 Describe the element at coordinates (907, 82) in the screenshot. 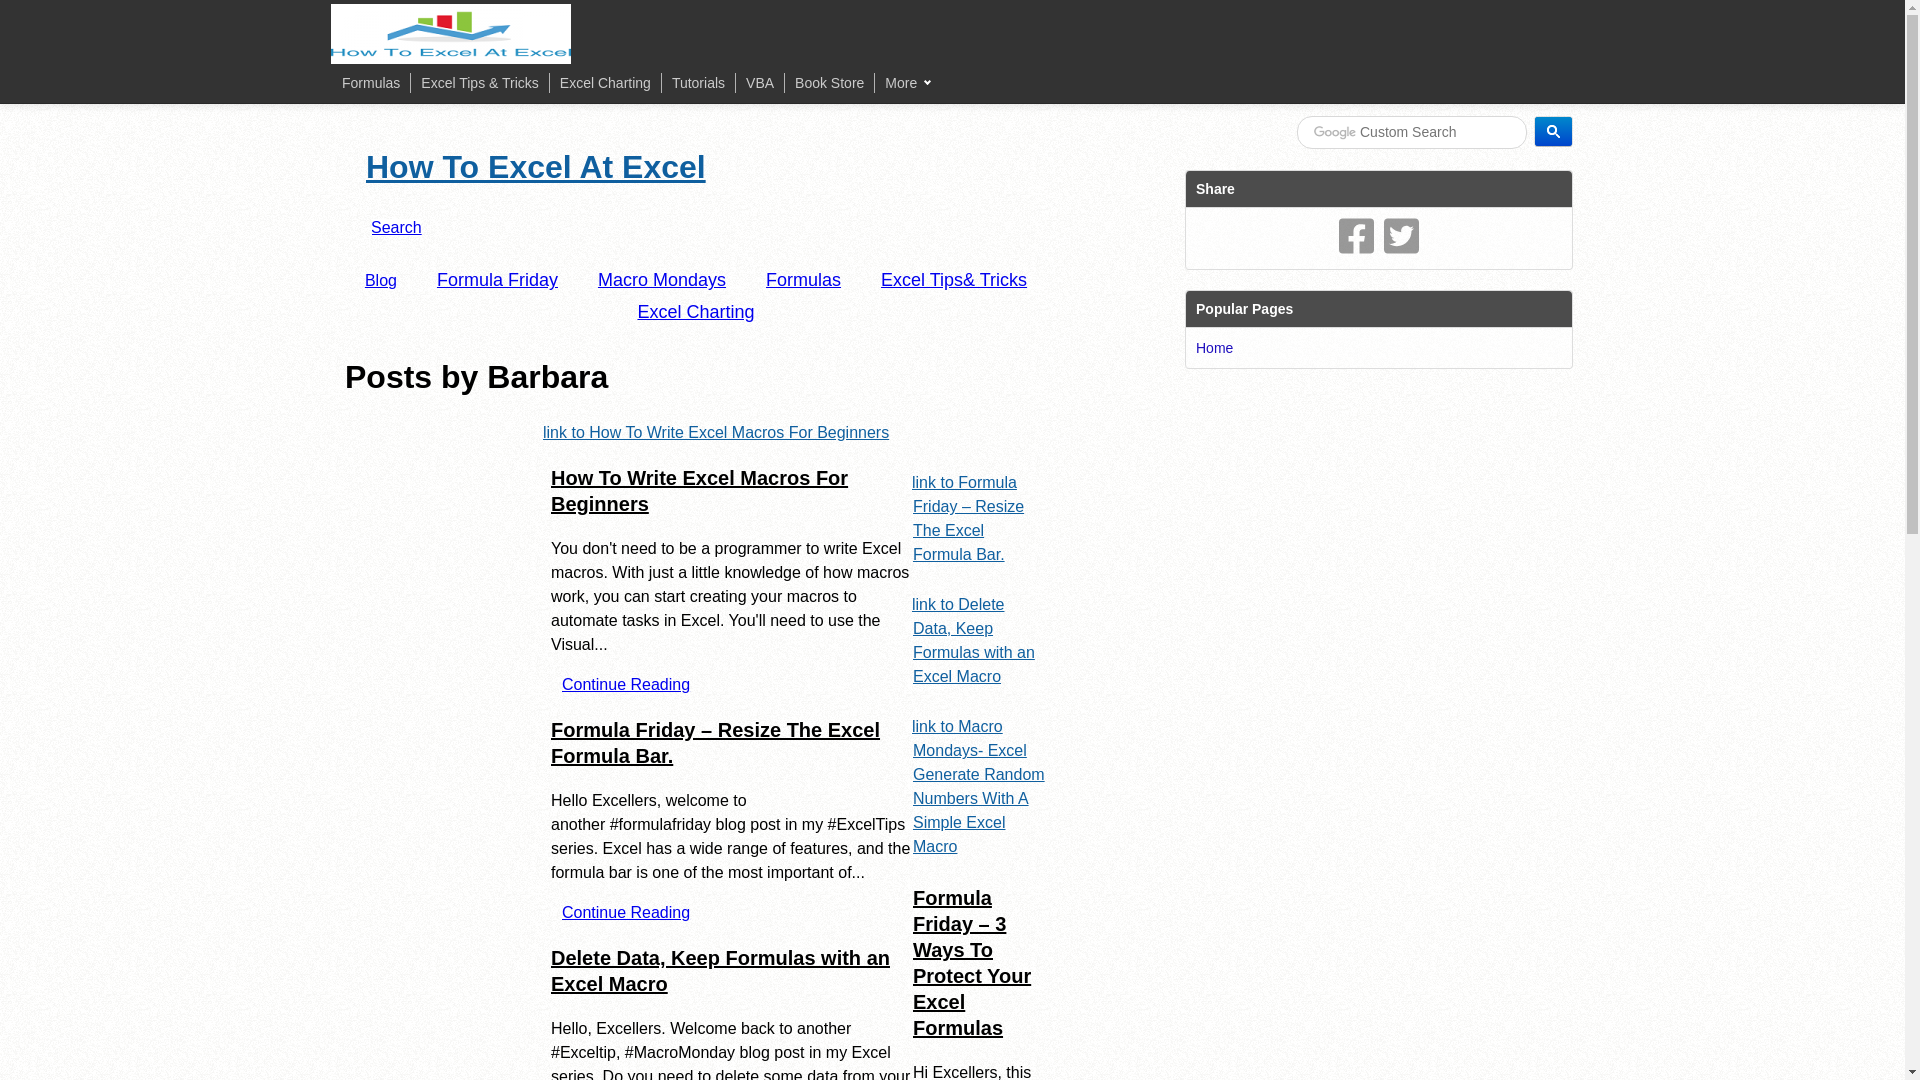

I see `More` at that location.